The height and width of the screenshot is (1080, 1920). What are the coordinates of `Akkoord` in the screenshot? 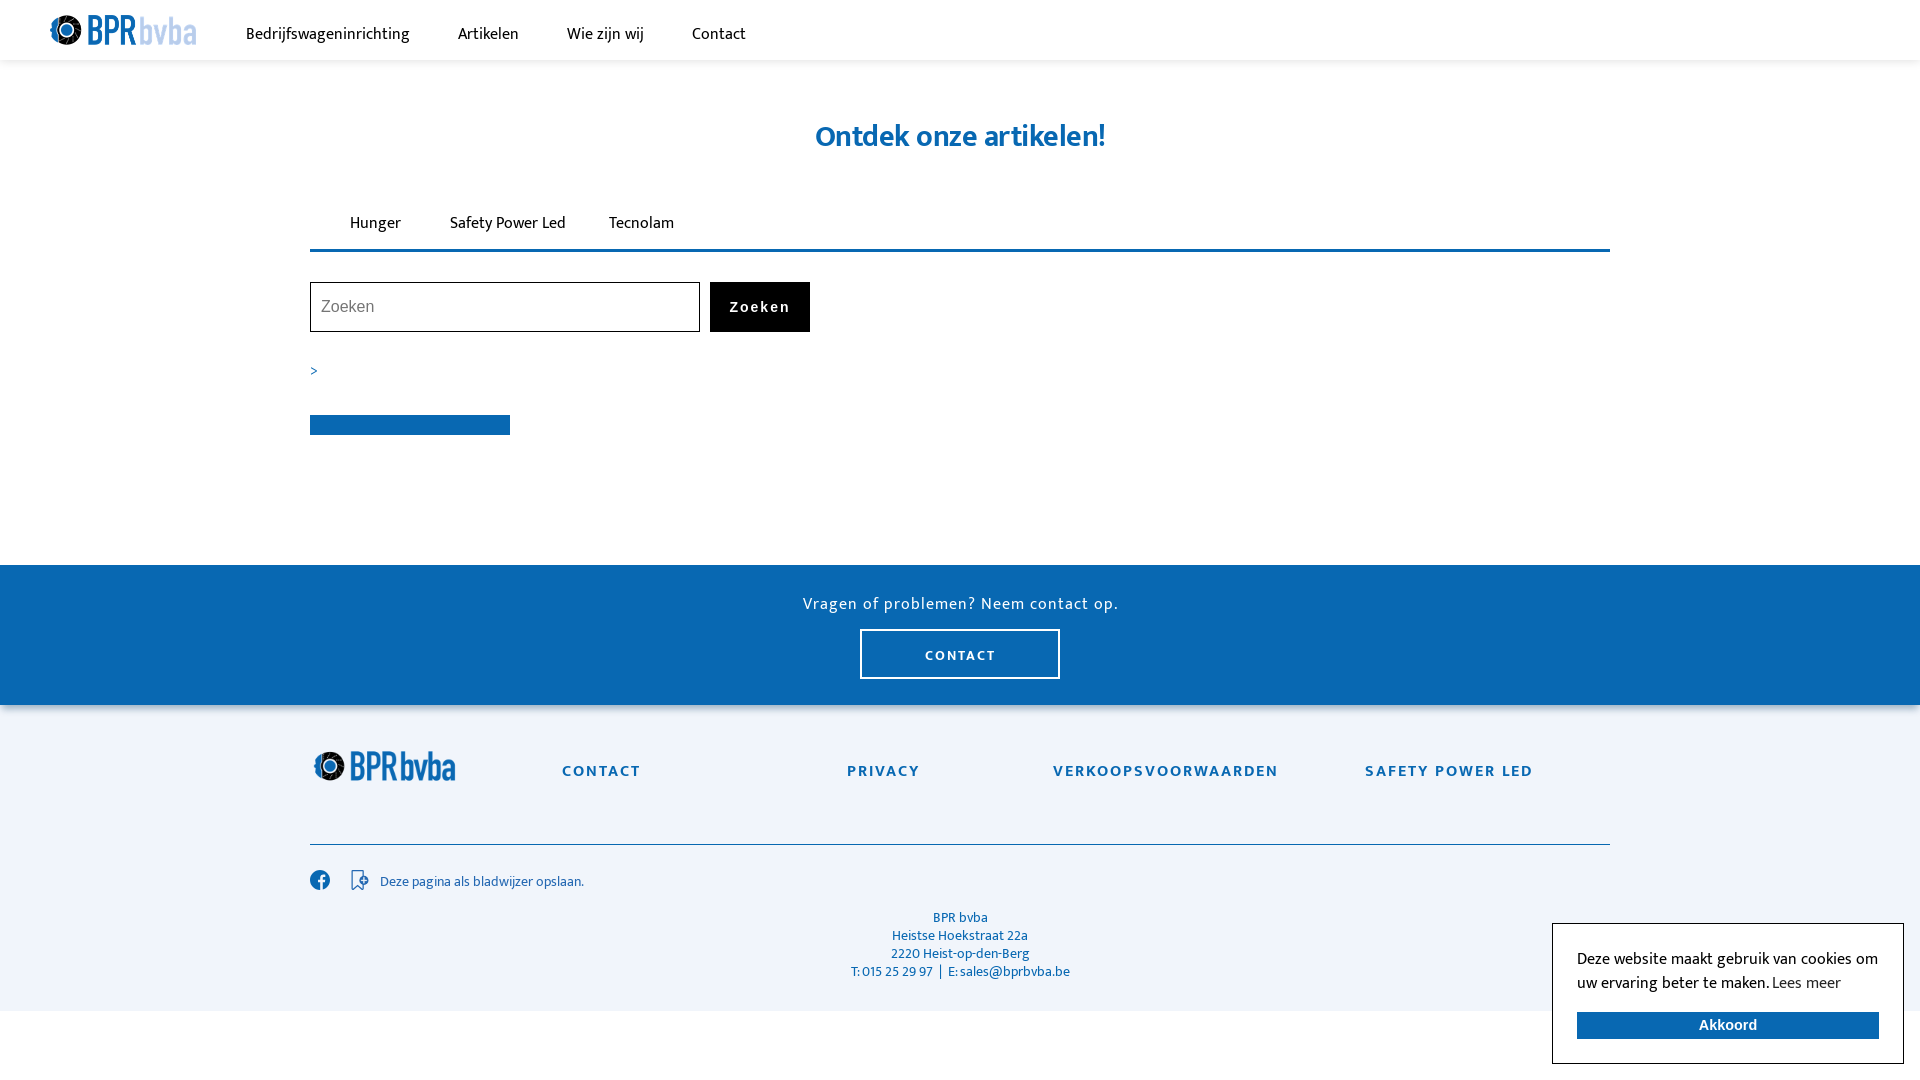 It's located at (1728, 1026).